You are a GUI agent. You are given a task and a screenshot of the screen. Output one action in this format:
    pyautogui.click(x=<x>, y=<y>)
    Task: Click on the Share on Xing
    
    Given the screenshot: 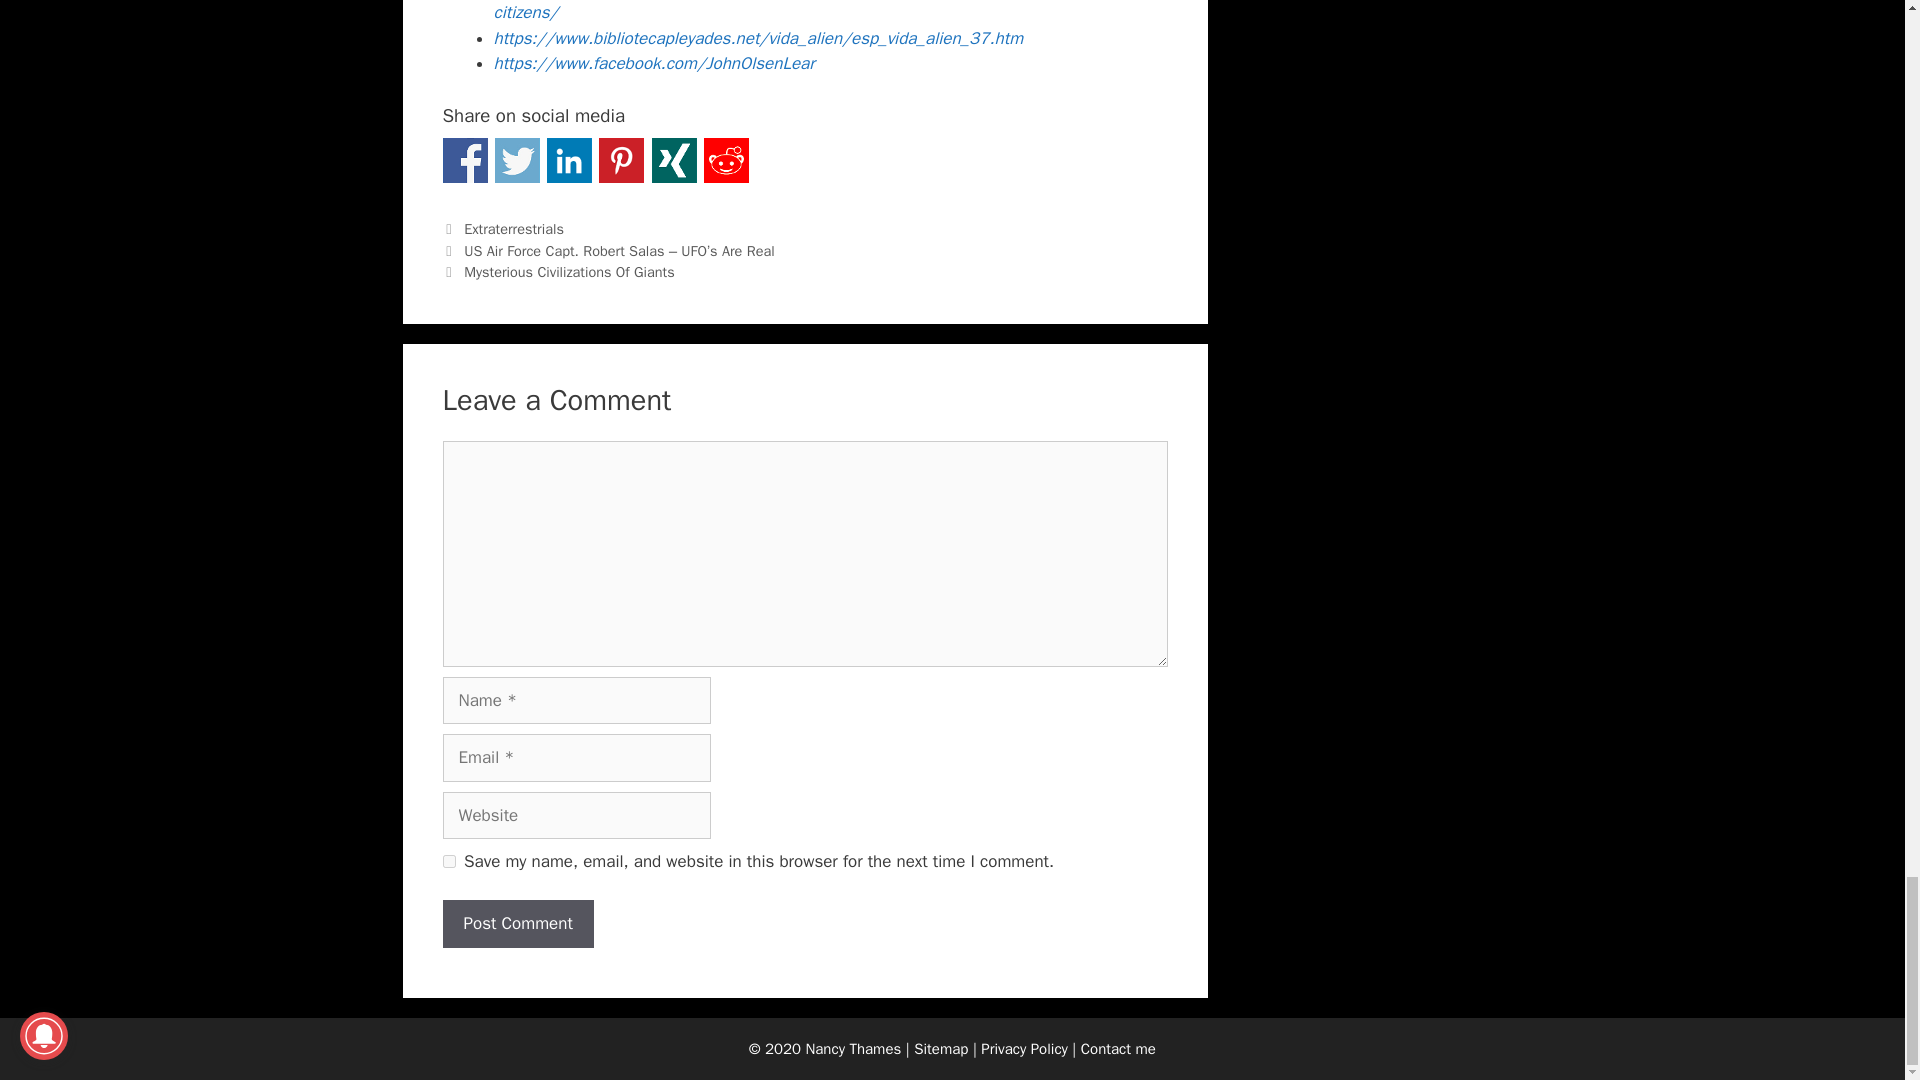 What is the action you would take?
    pyautogui.click(x=674, y=160)
    